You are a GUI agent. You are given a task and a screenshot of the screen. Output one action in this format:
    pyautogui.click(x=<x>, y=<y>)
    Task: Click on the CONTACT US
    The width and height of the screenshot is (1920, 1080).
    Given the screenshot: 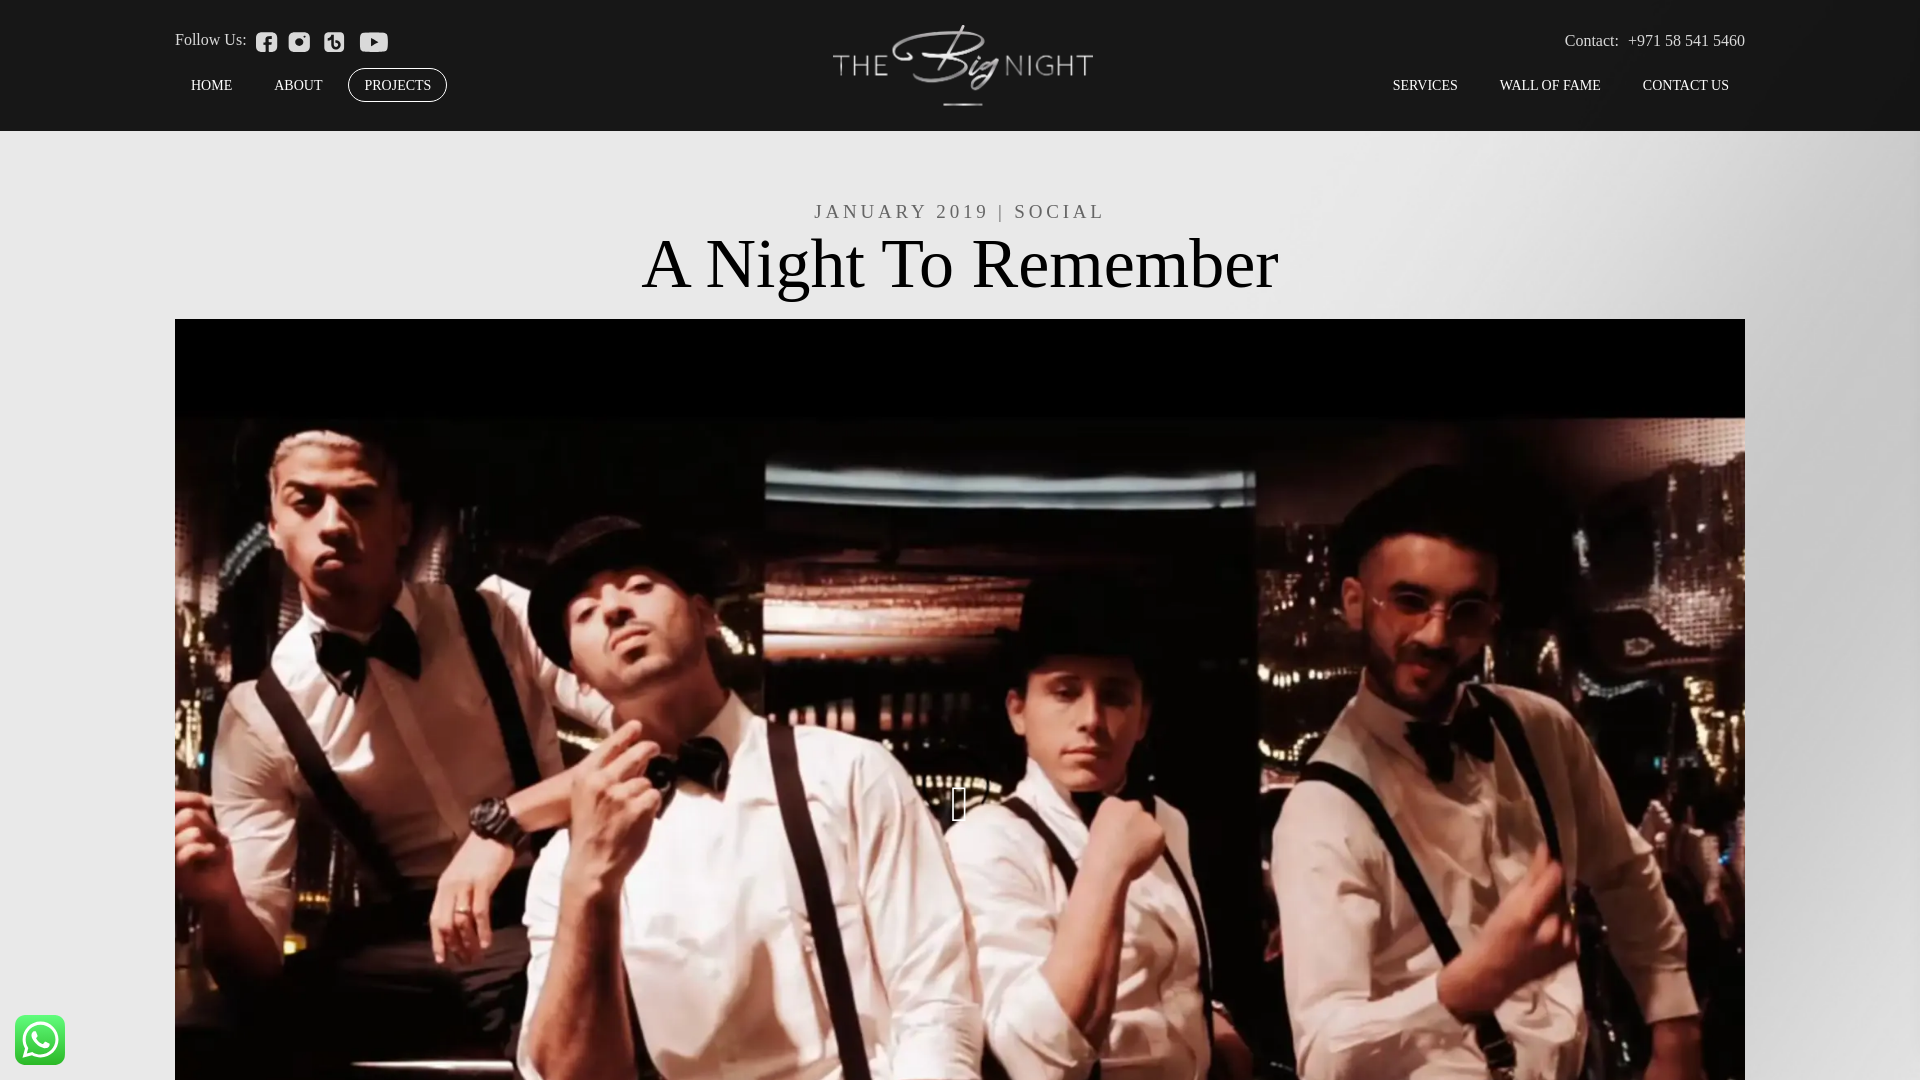 What is the action you would take?
    pyautogui.click(x=1686, y=84)
    